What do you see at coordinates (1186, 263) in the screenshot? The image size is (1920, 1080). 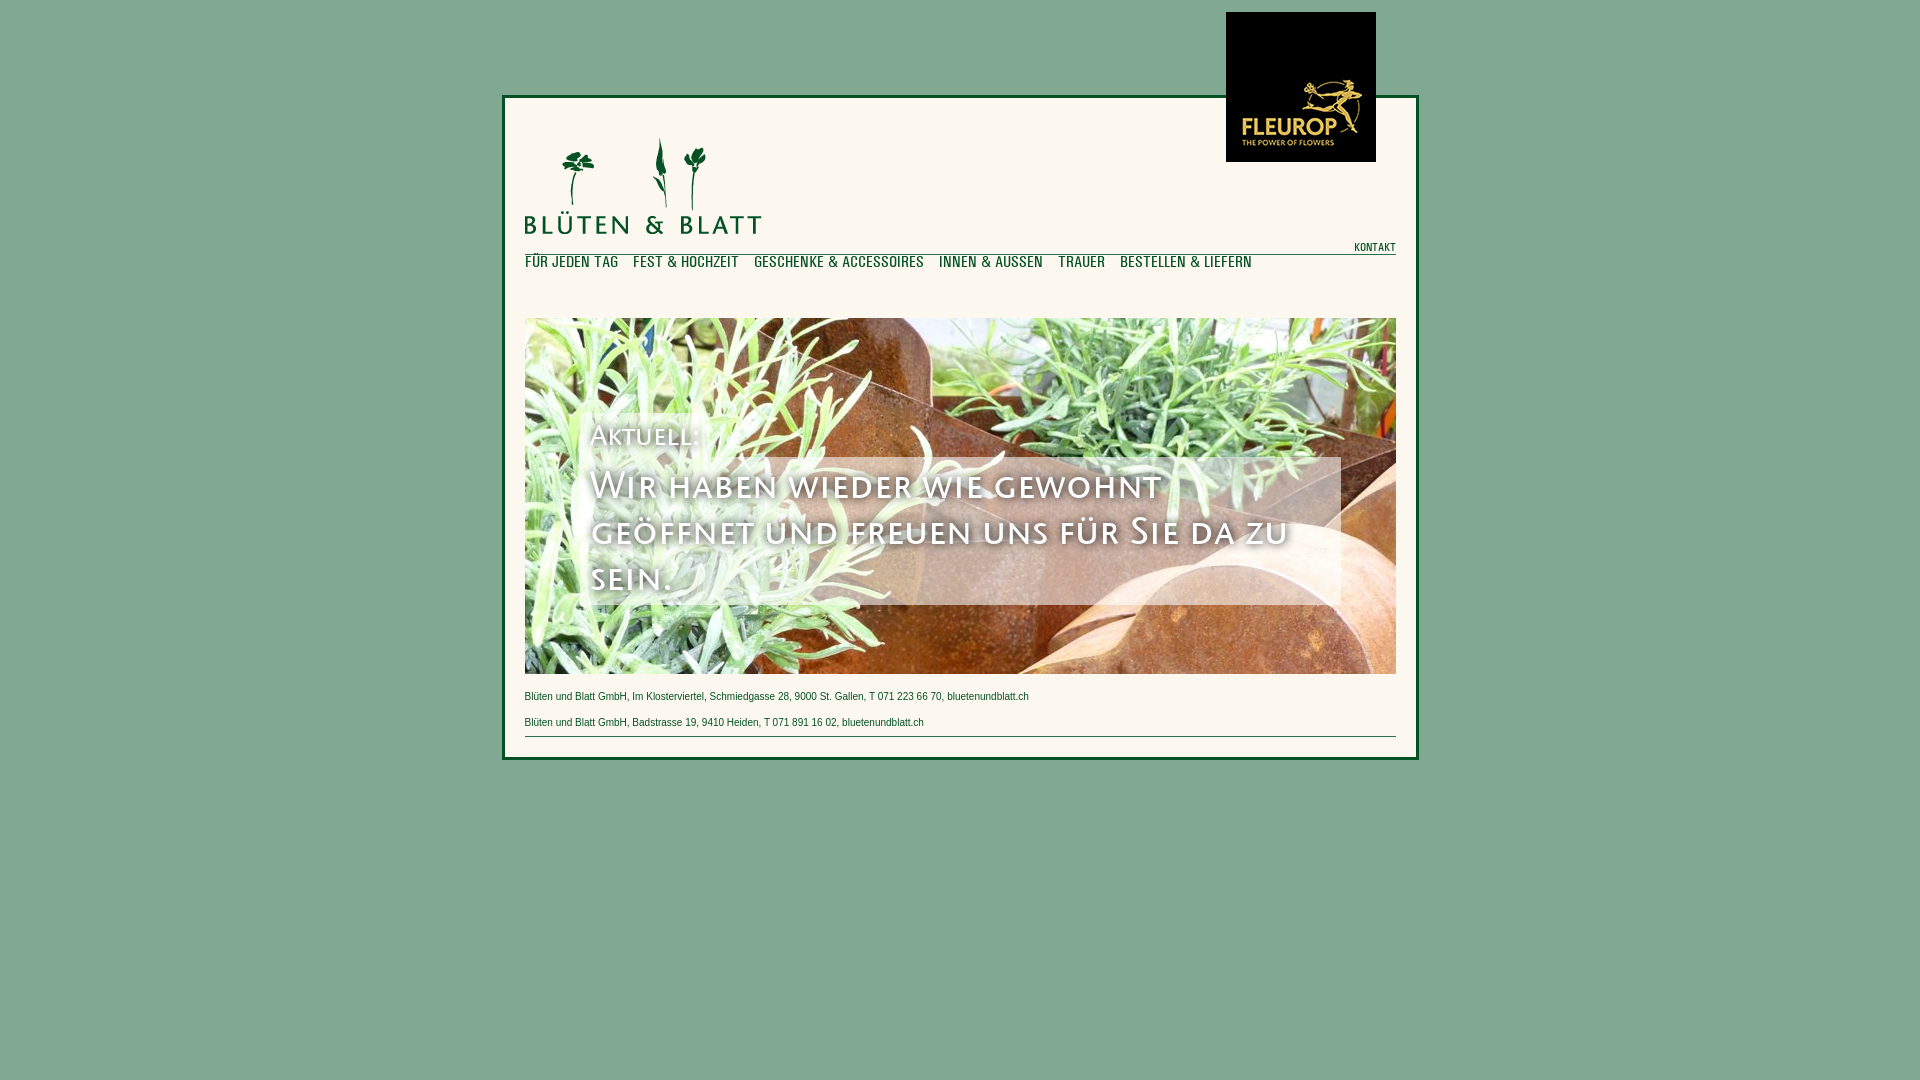 I see `BESTELLEN & LIEFERN` at bounding box center [1186, 263].